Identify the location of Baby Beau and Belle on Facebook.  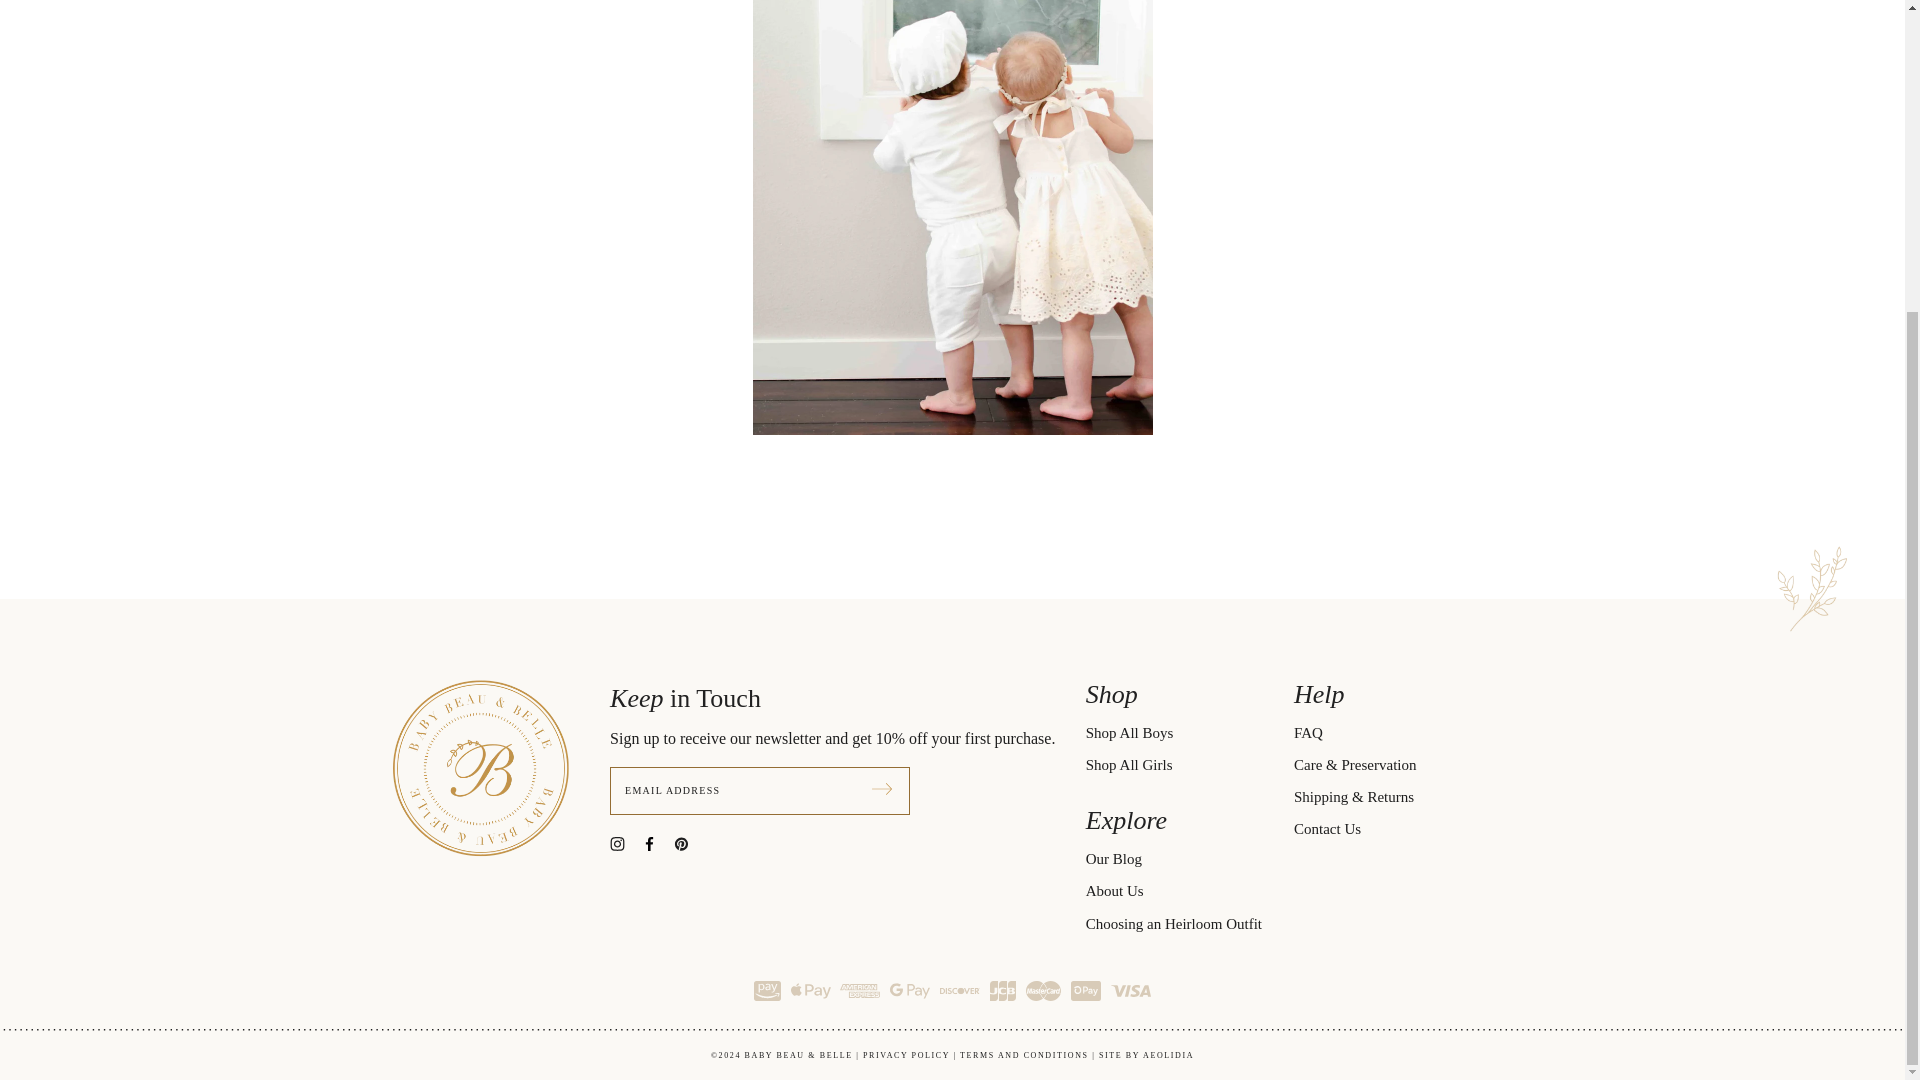
(657, 842).